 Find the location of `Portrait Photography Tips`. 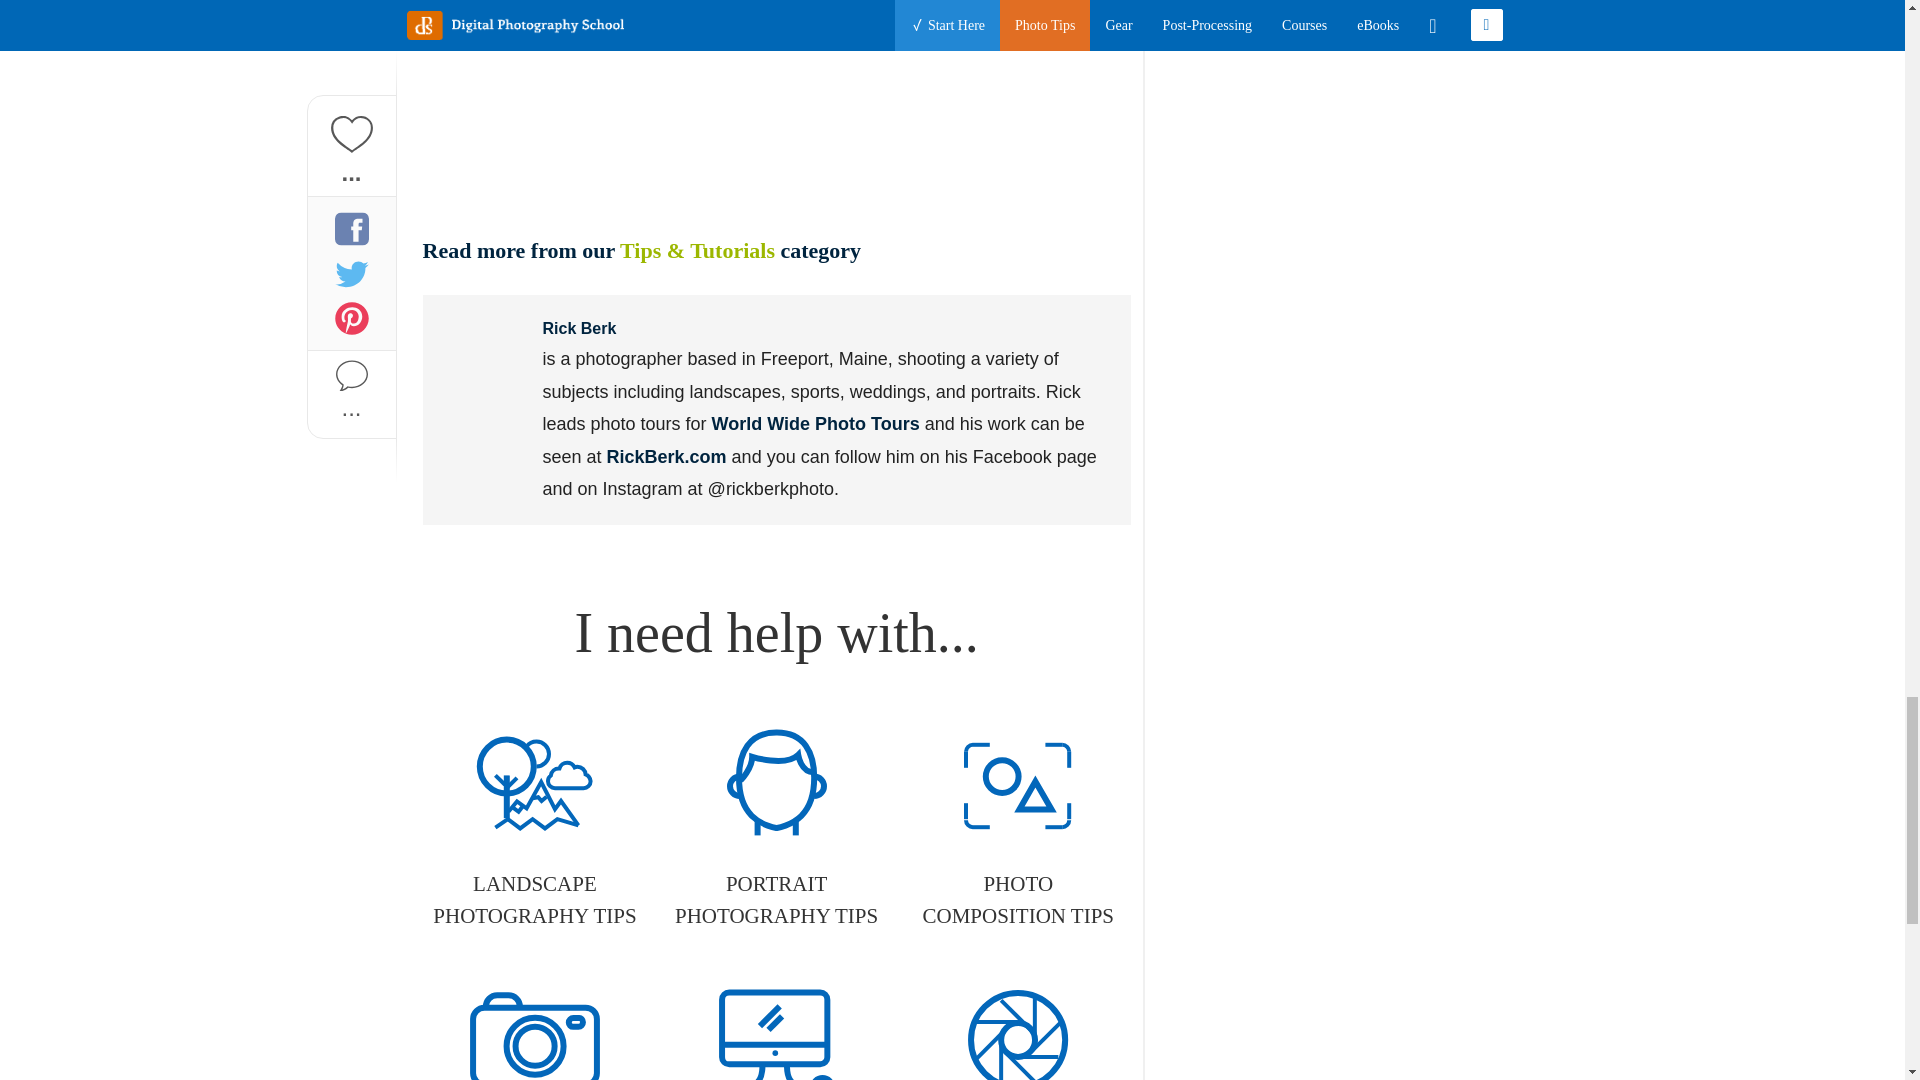

Portrait Photography Tips is located at coordinates (776, 828).